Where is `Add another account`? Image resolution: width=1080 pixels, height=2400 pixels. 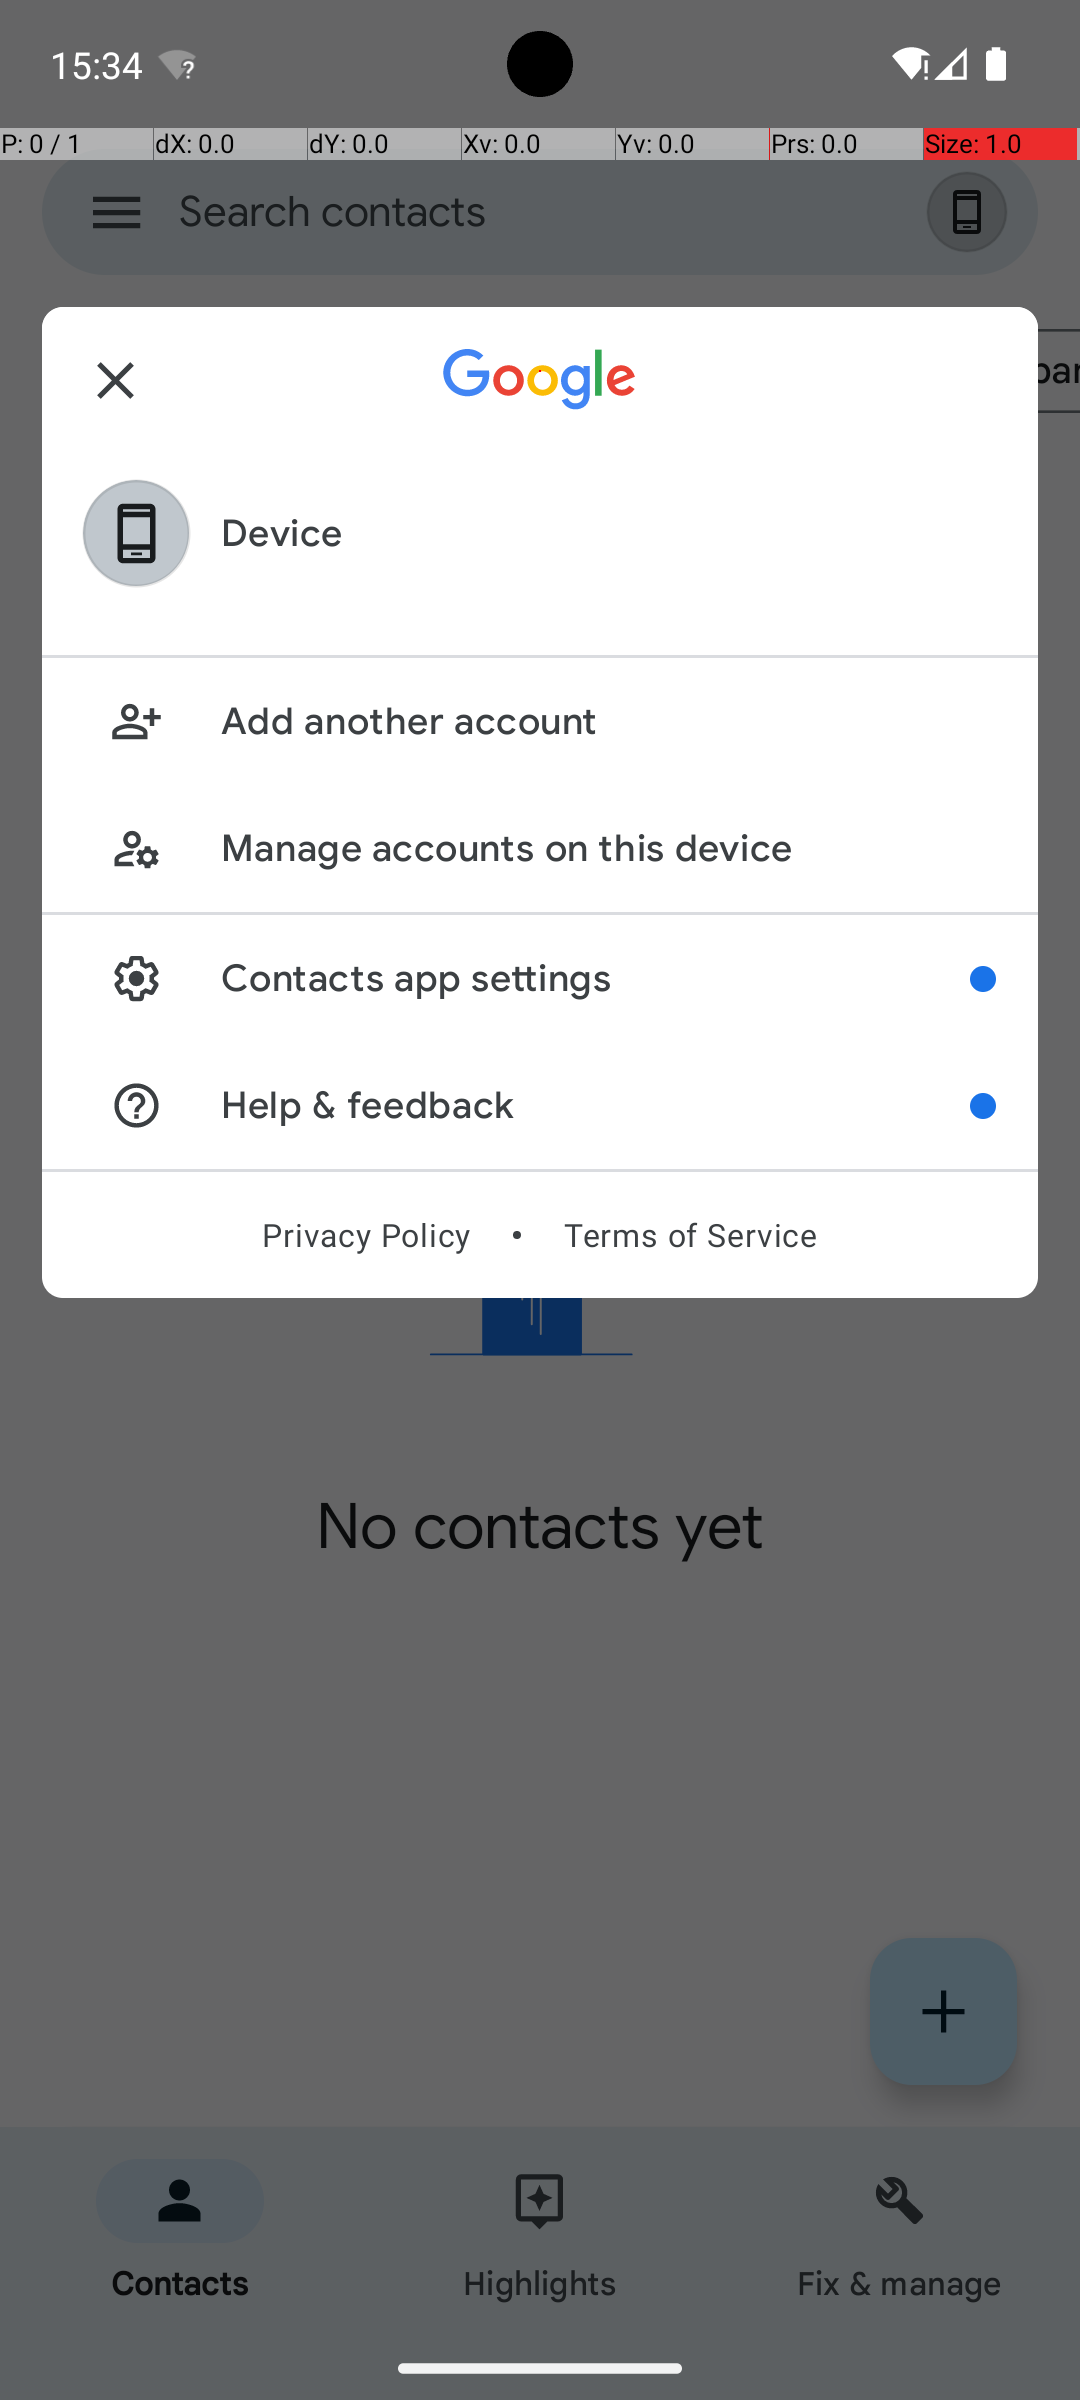
Add another account is located at coordinates (608, 722).